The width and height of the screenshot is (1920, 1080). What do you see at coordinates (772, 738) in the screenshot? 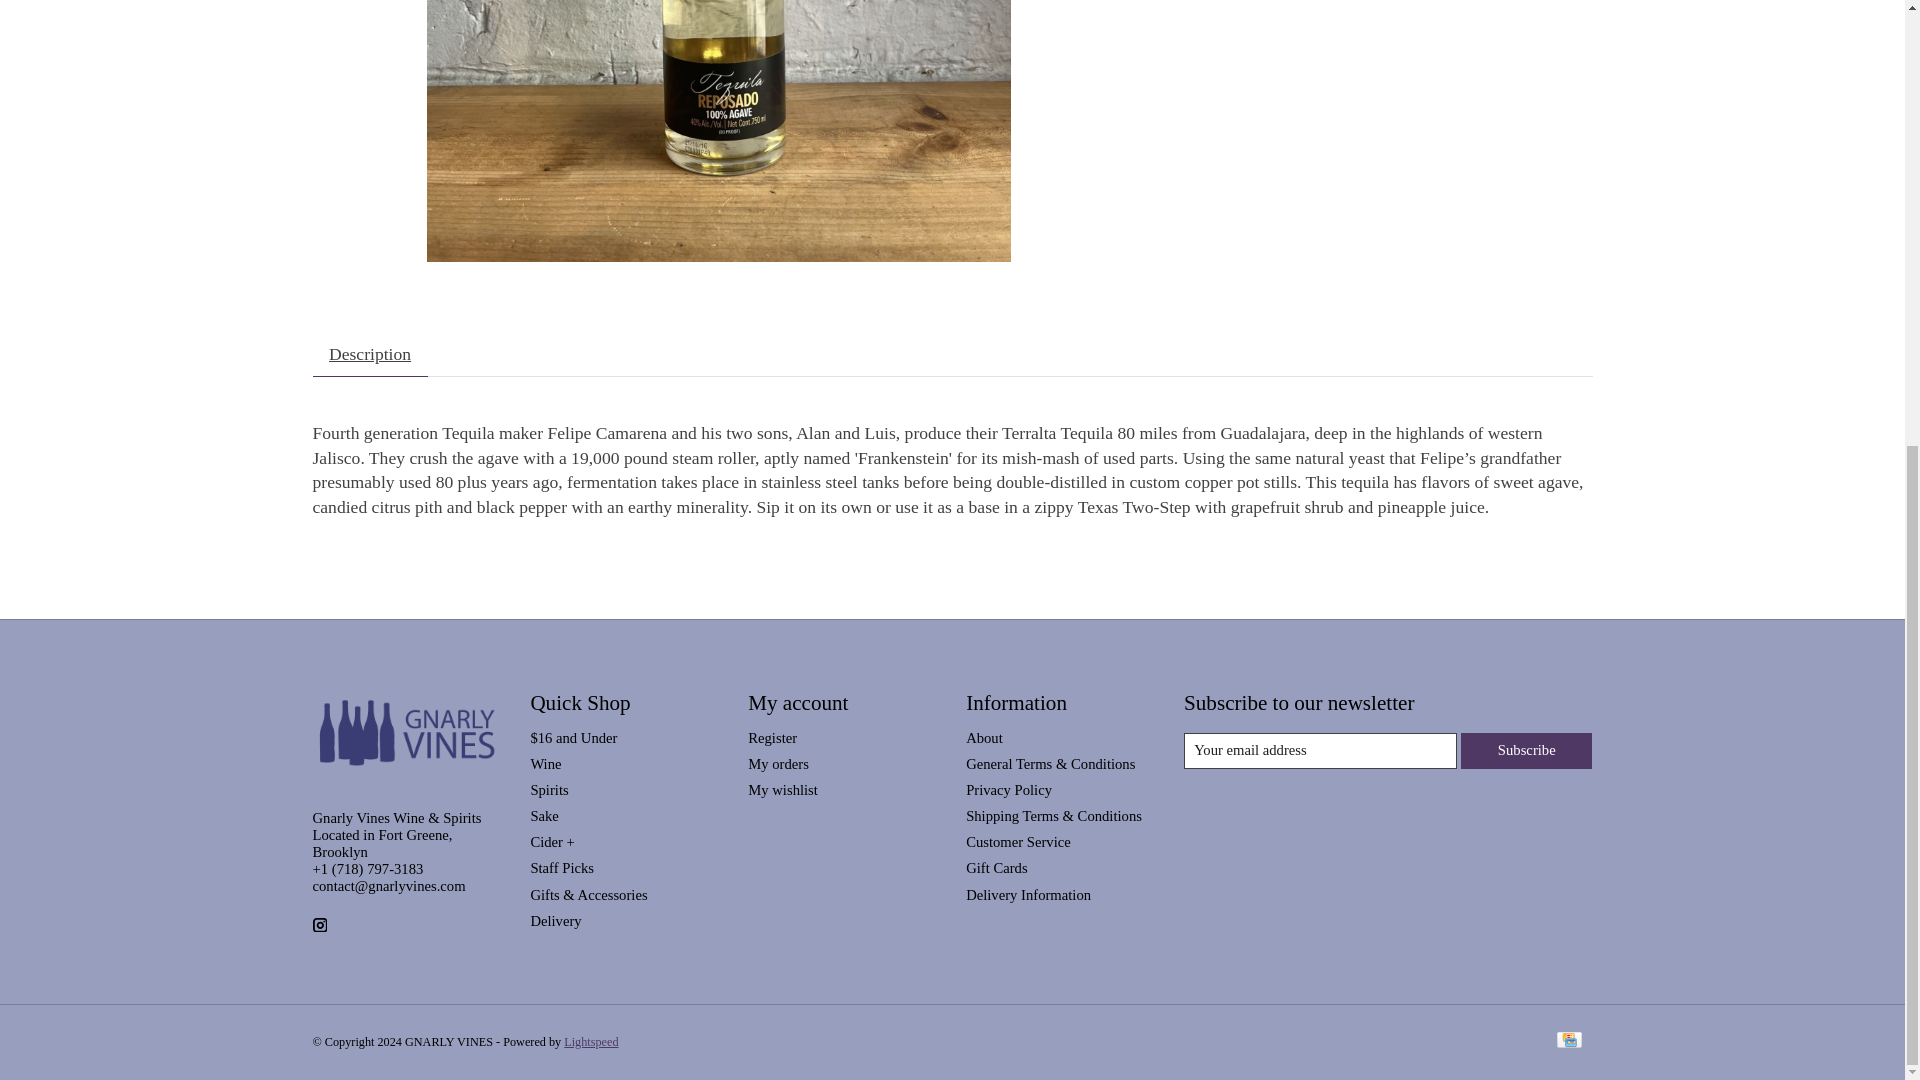
I see `Register` at bounding box center [772, 738].